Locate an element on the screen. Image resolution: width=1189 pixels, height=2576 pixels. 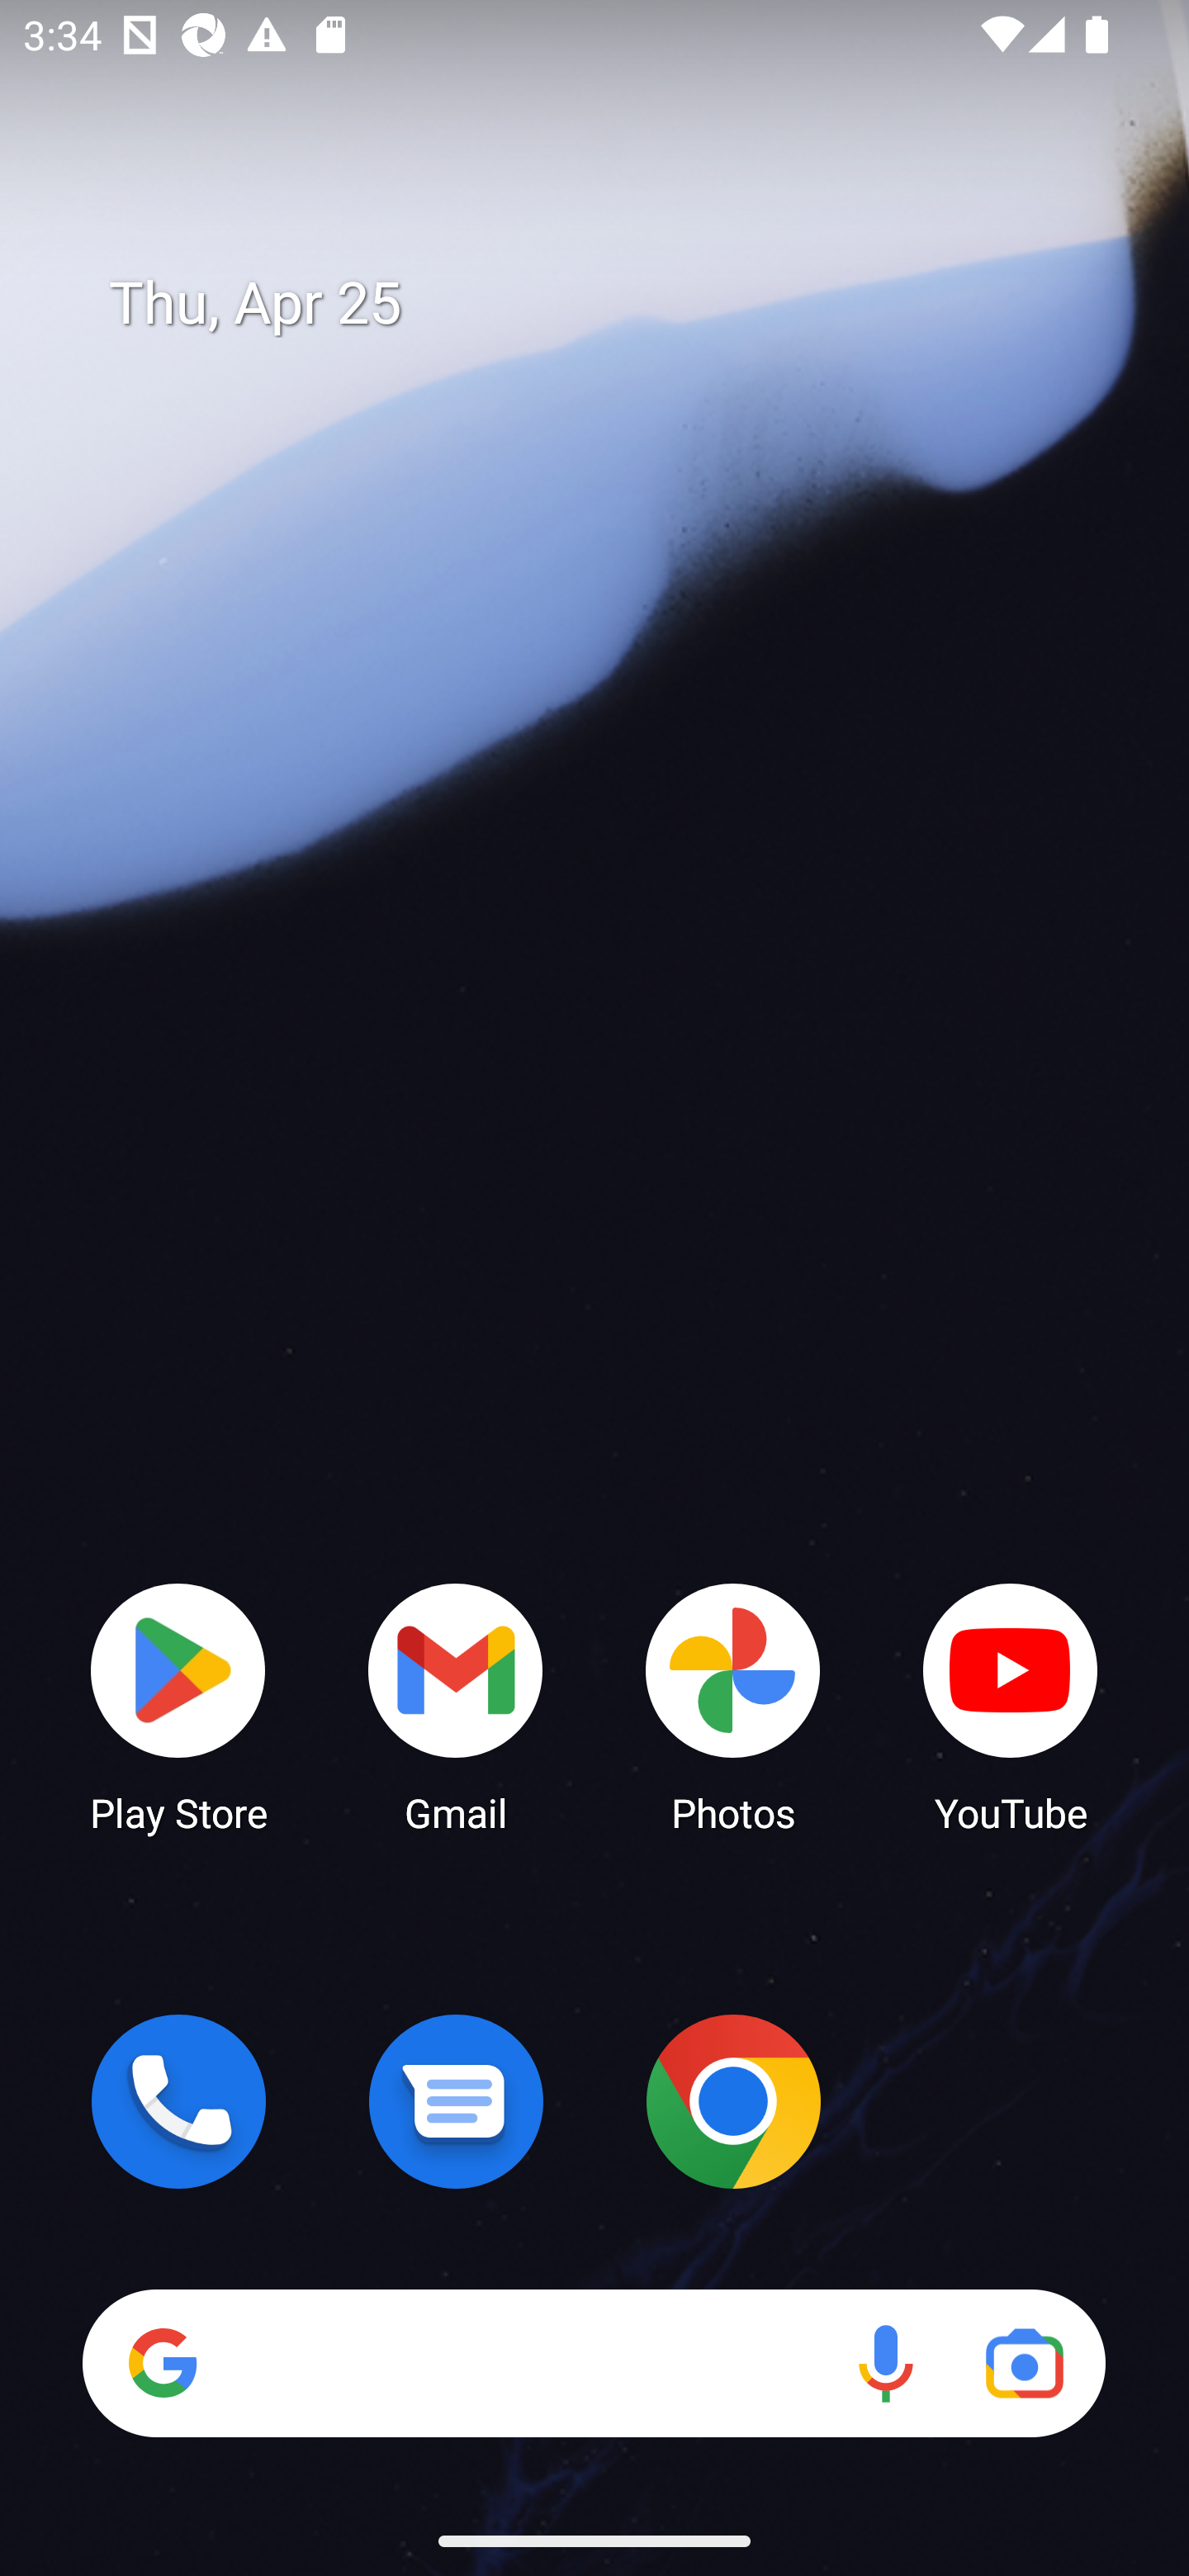
Play Store is located at coordinates (178, 1706).